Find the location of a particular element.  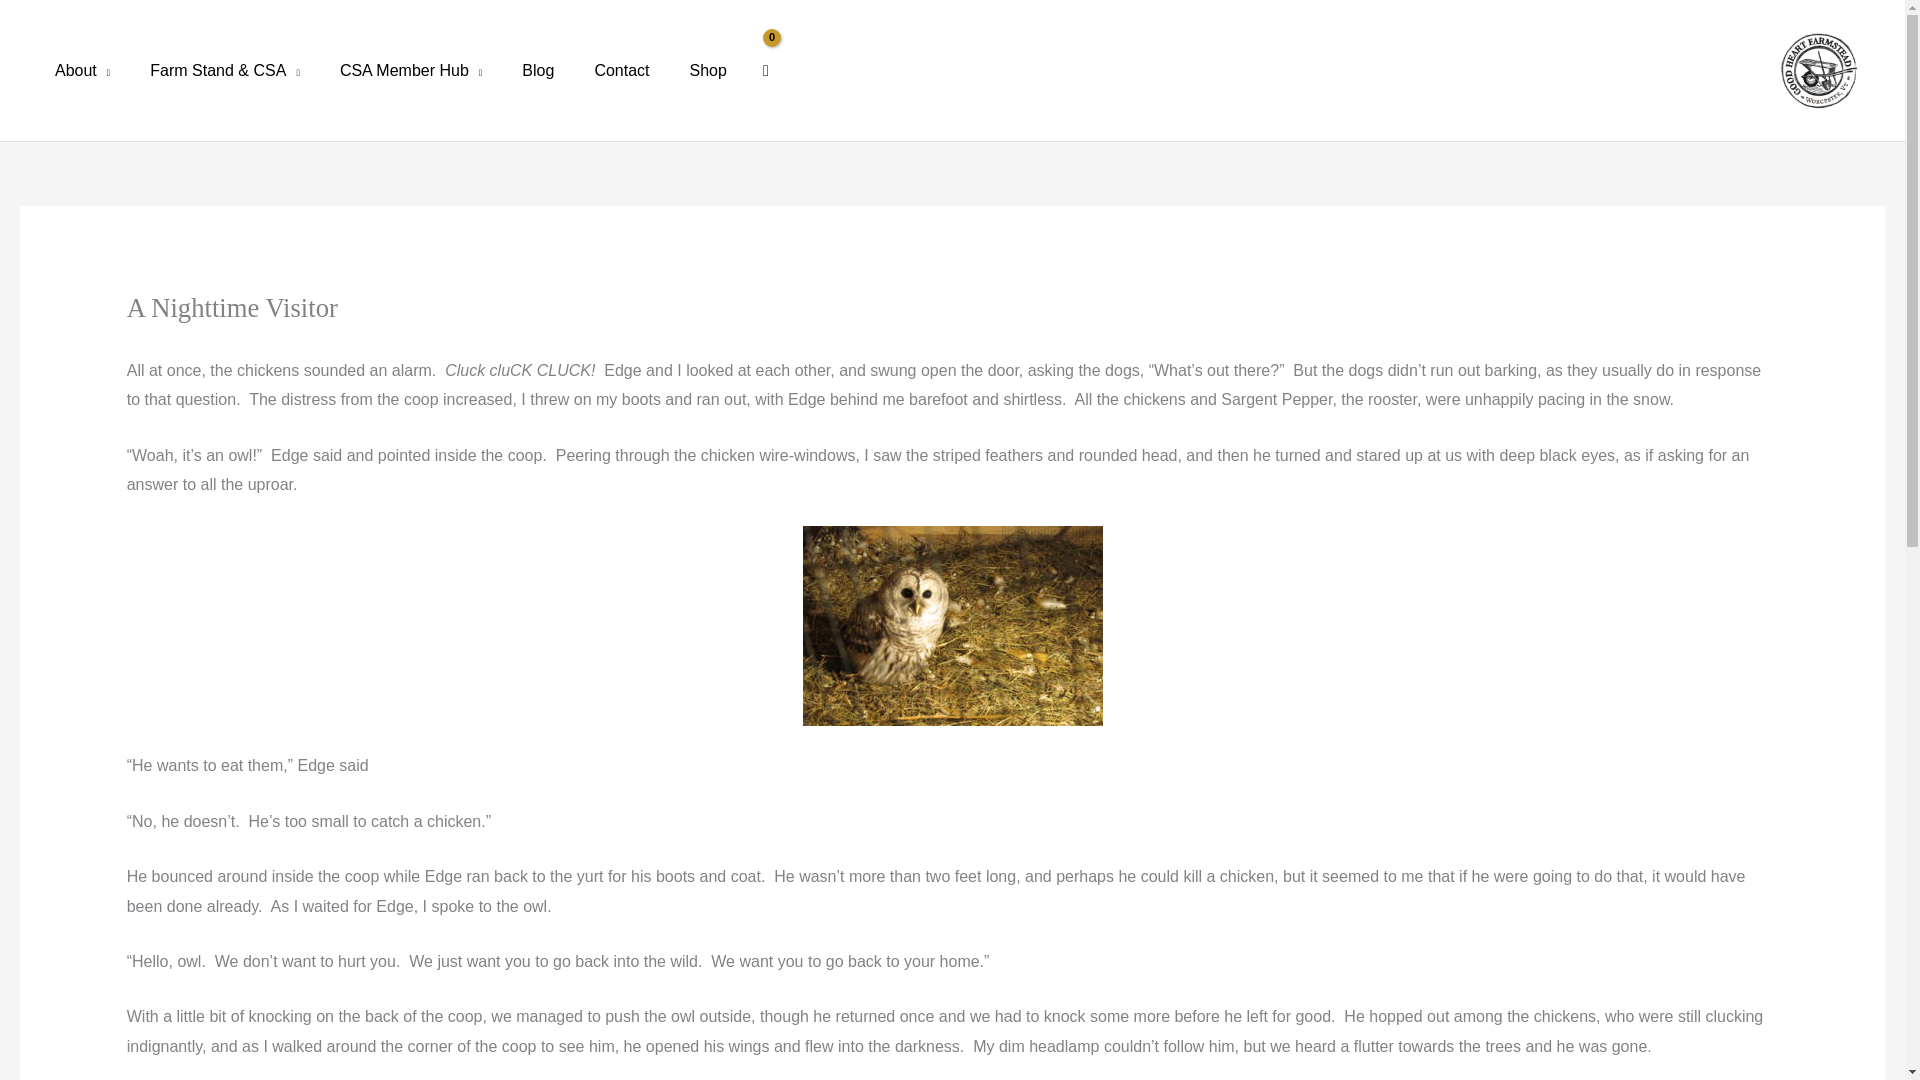

Contact is located at coordinates (621, 70).